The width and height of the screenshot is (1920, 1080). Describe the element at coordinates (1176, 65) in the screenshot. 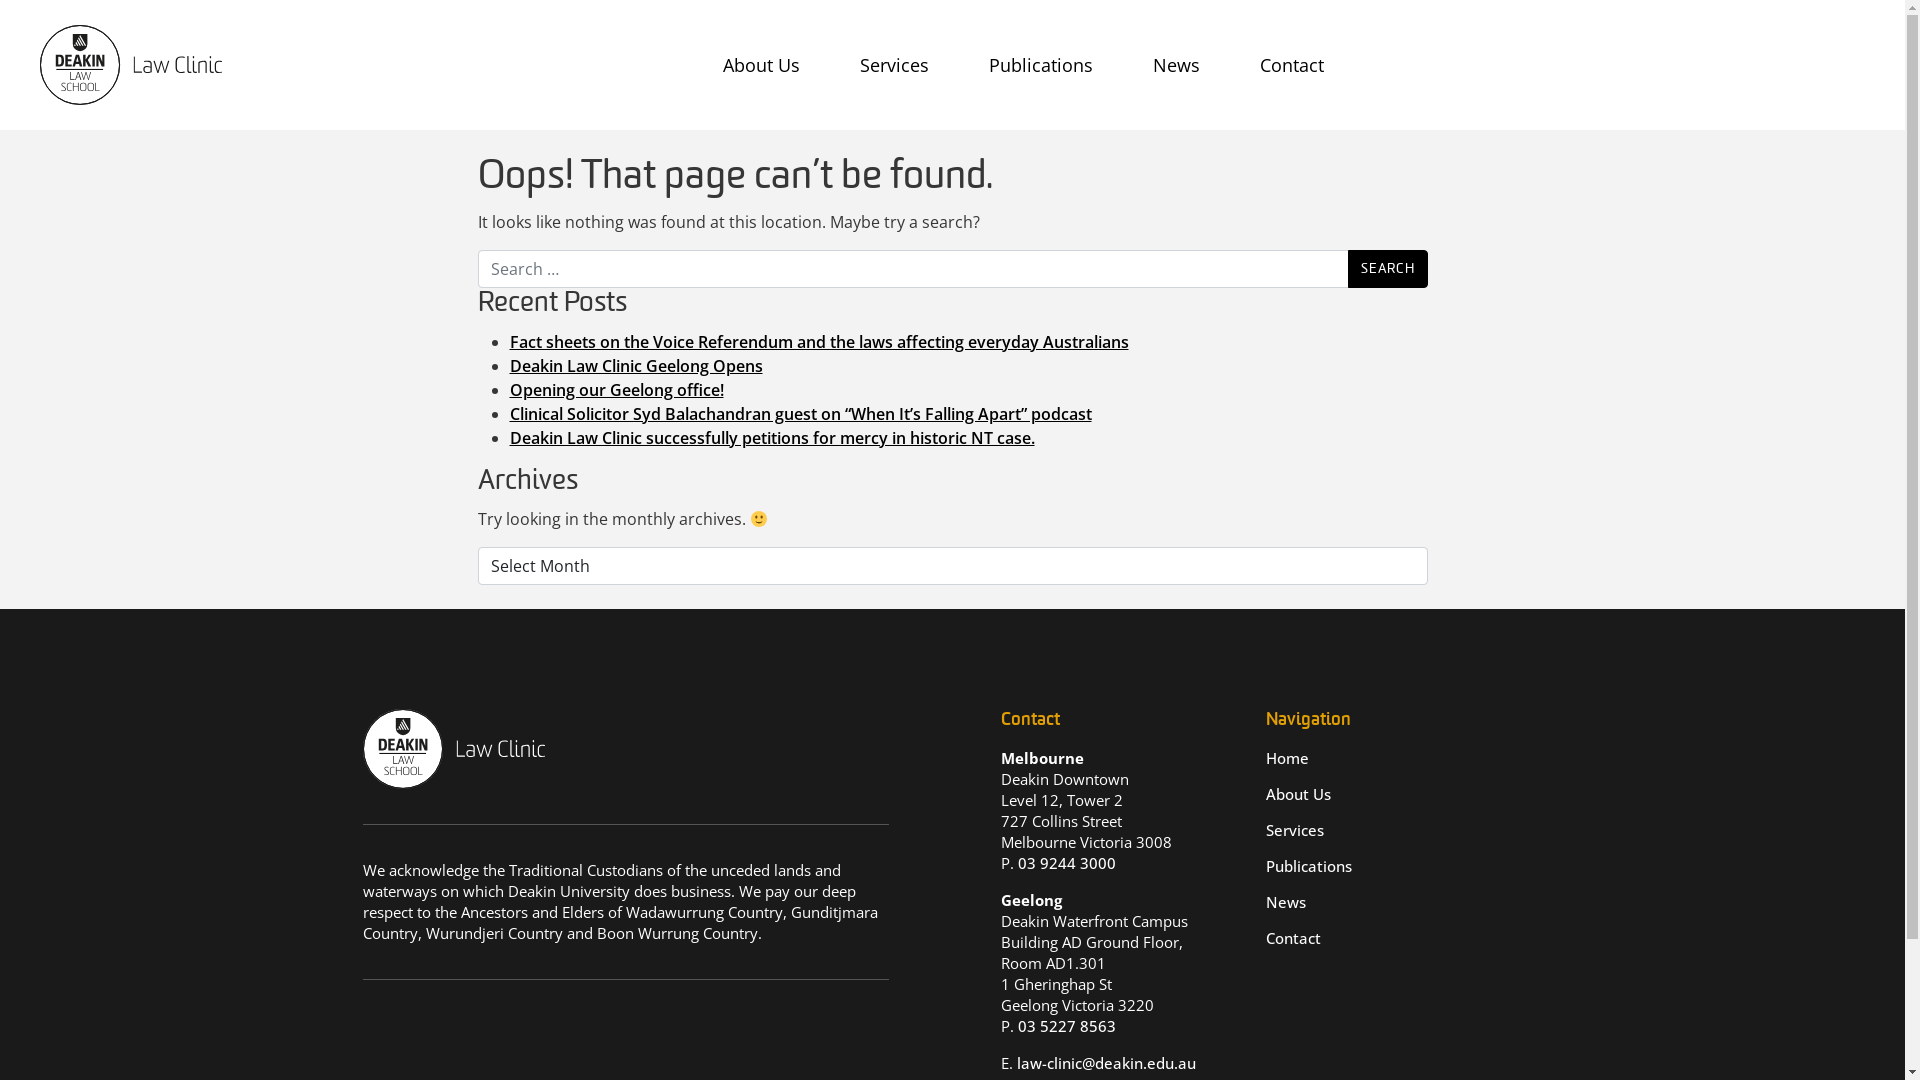

I see `News` at that location.